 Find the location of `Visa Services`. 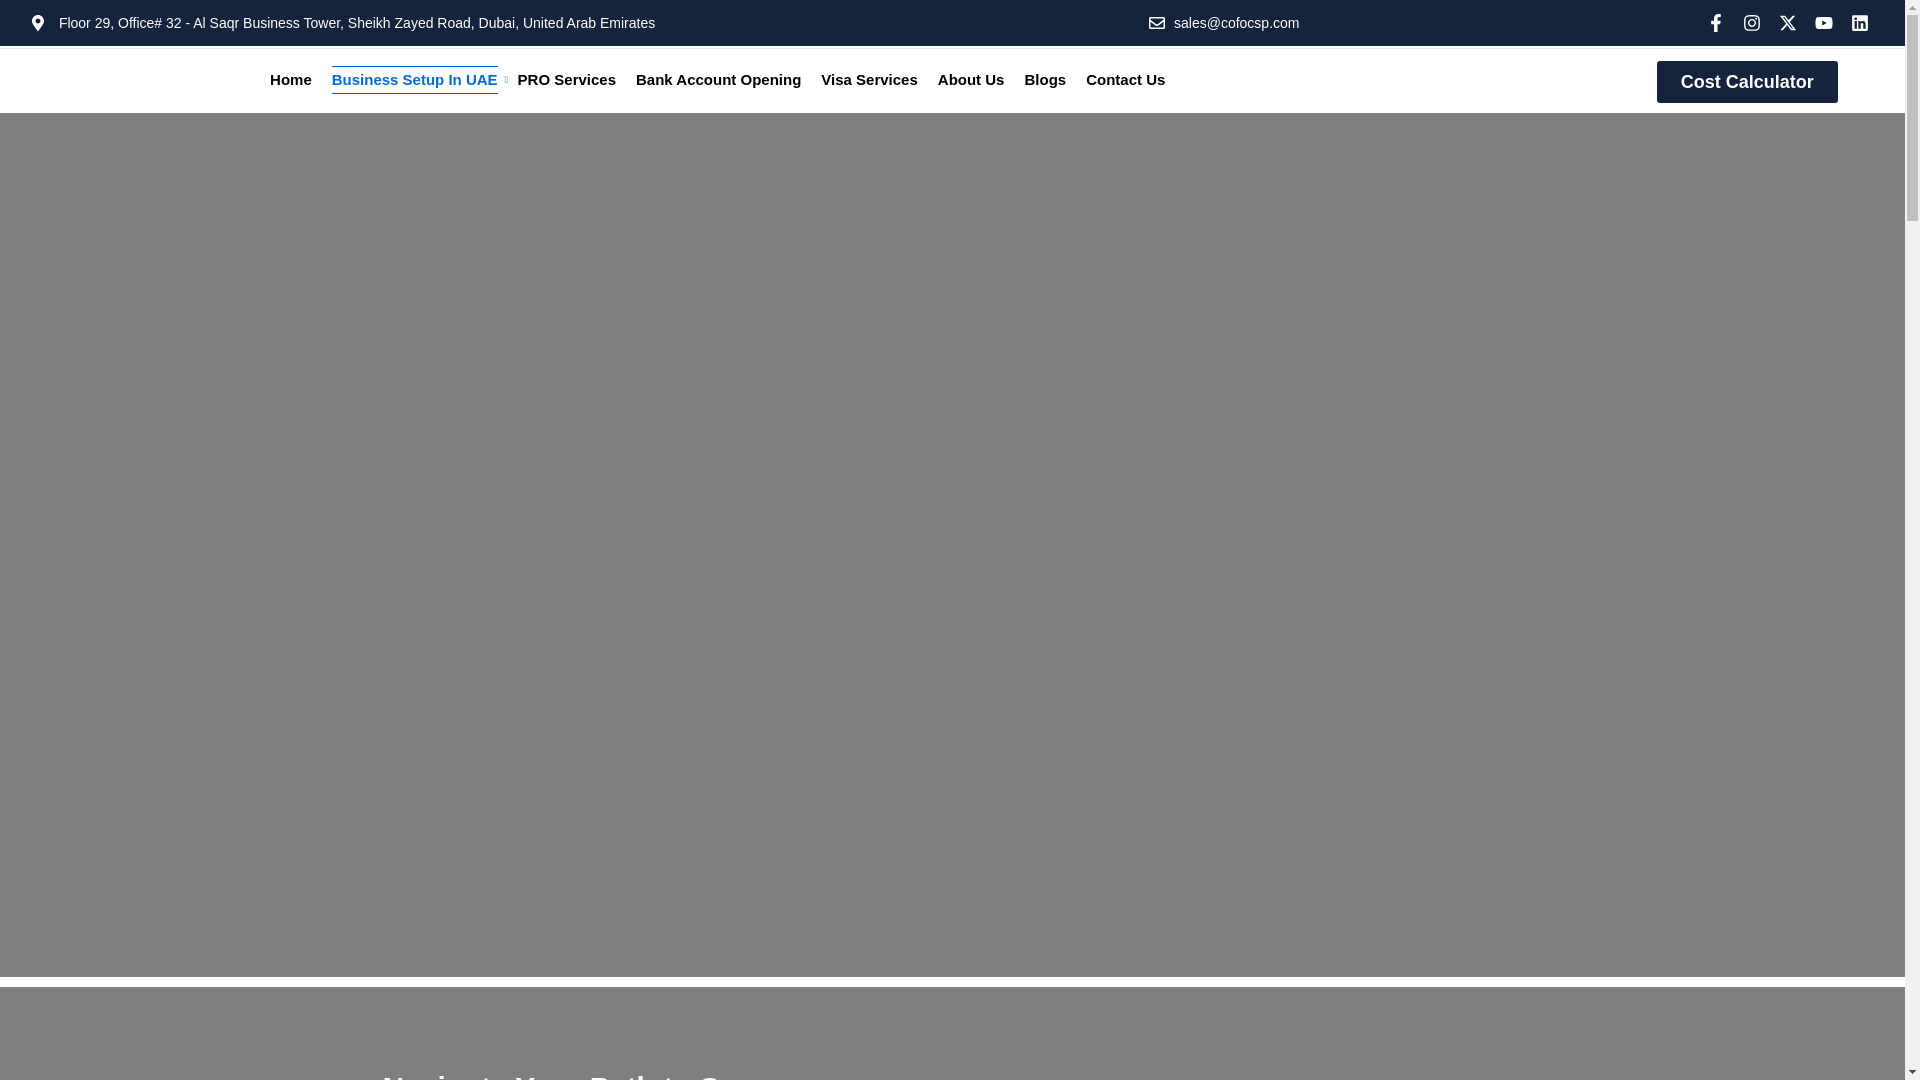

Visa Services is located at coordinates (868, 79).